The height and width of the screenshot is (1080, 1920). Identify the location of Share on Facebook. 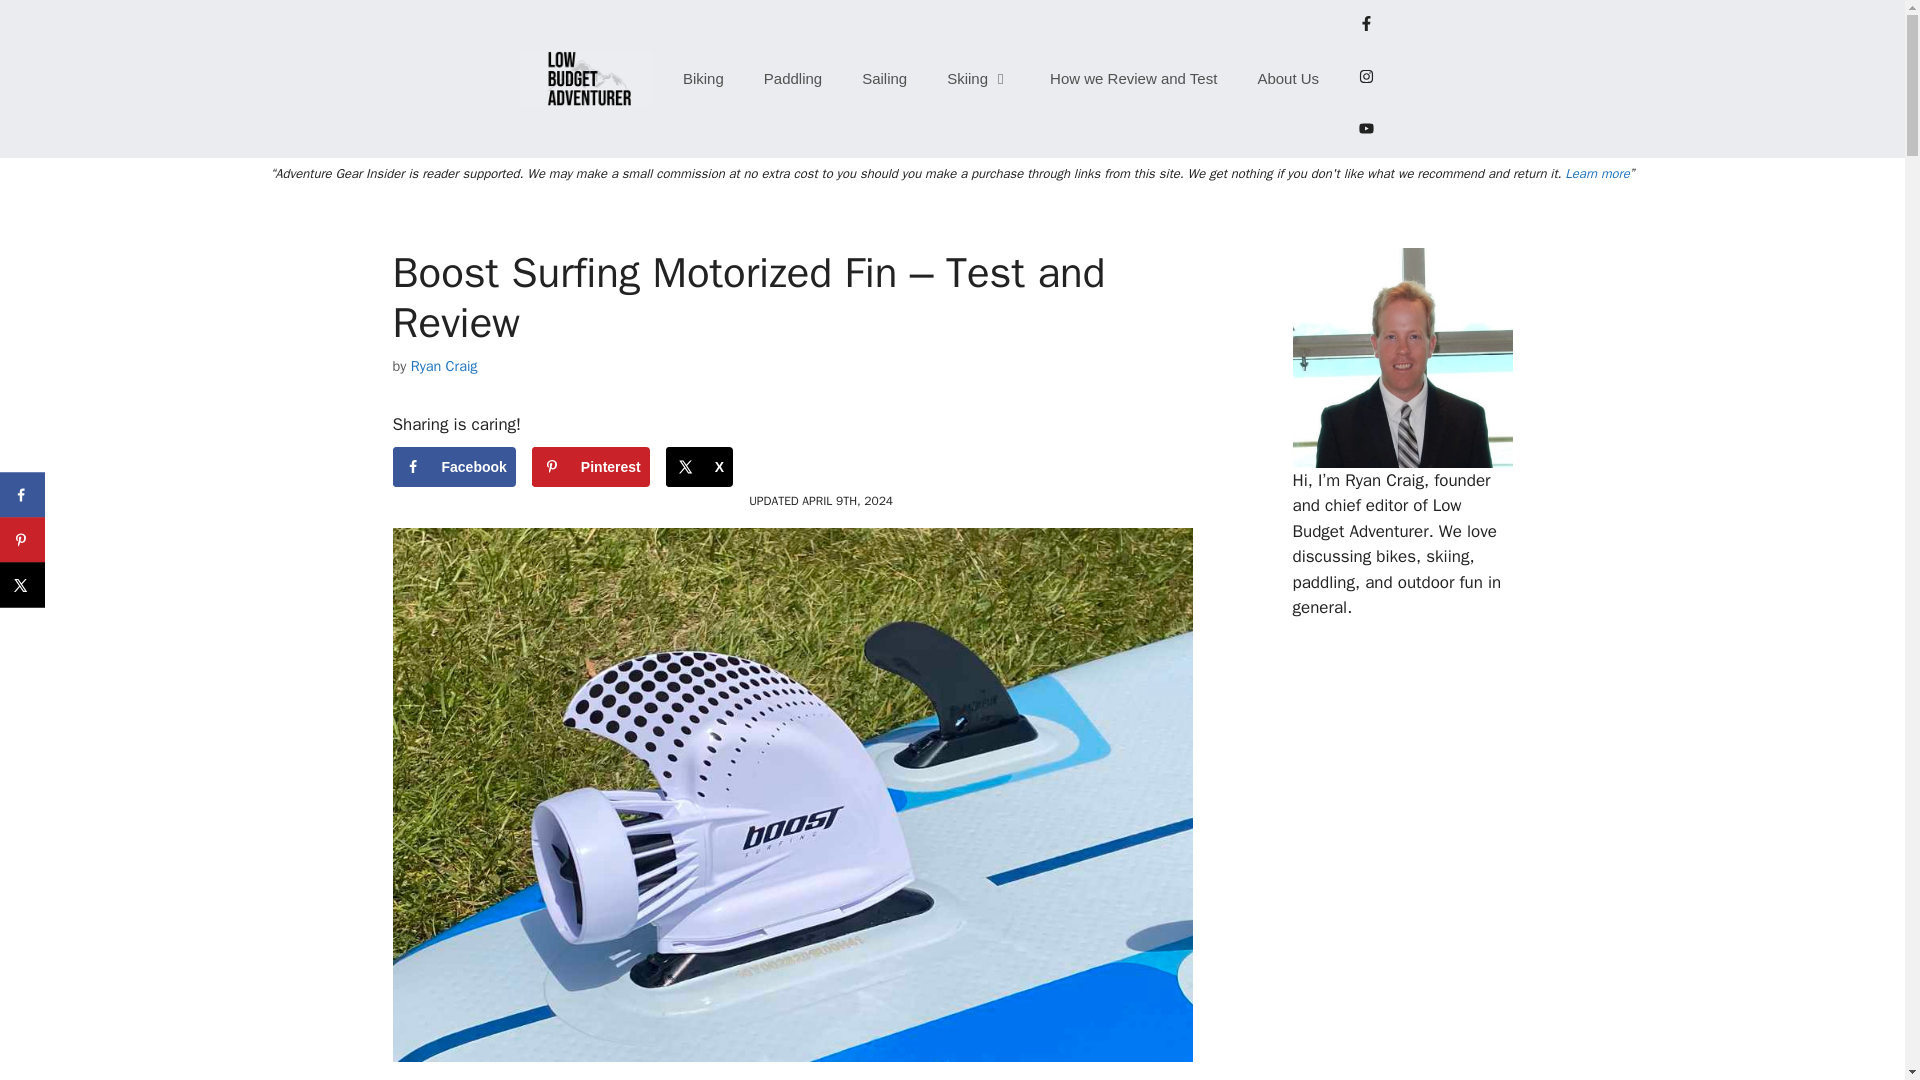
(452, 467).